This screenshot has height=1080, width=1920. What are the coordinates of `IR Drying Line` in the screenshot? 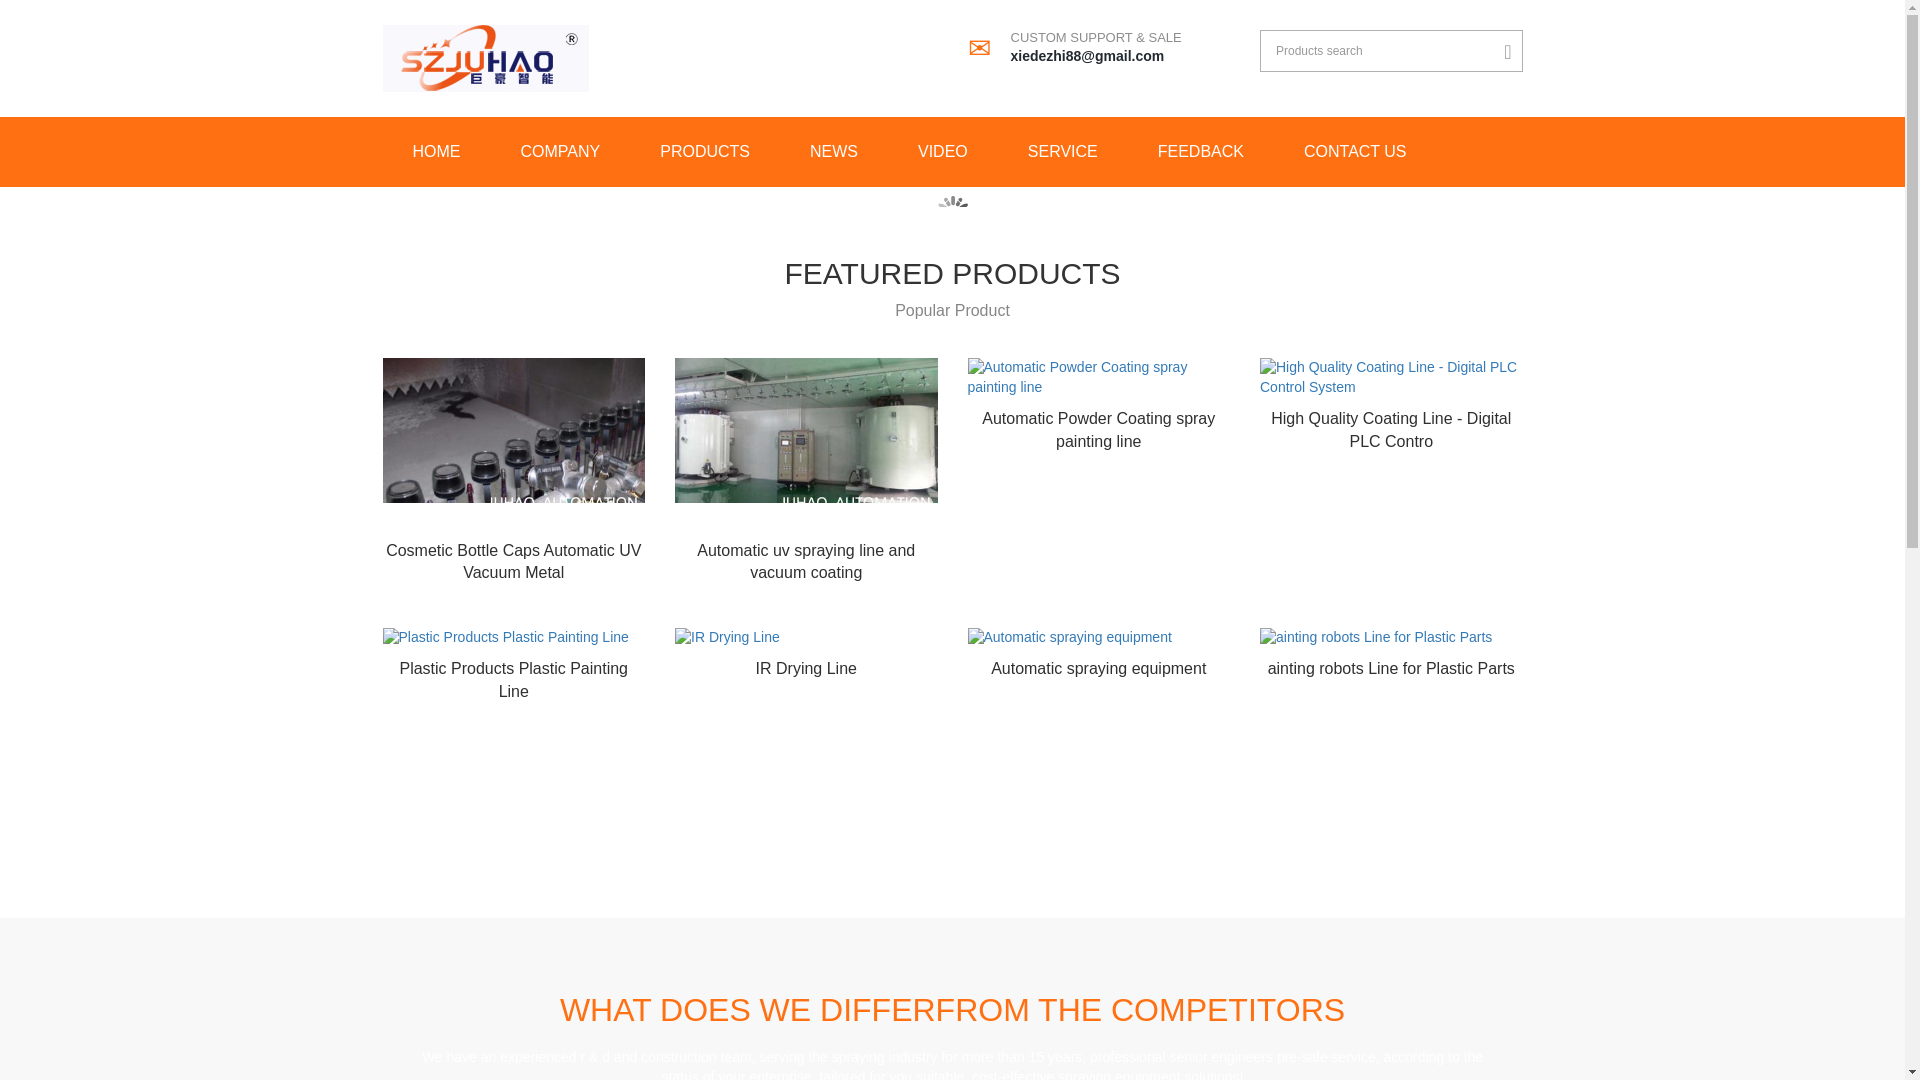 It's located at (806, 668).